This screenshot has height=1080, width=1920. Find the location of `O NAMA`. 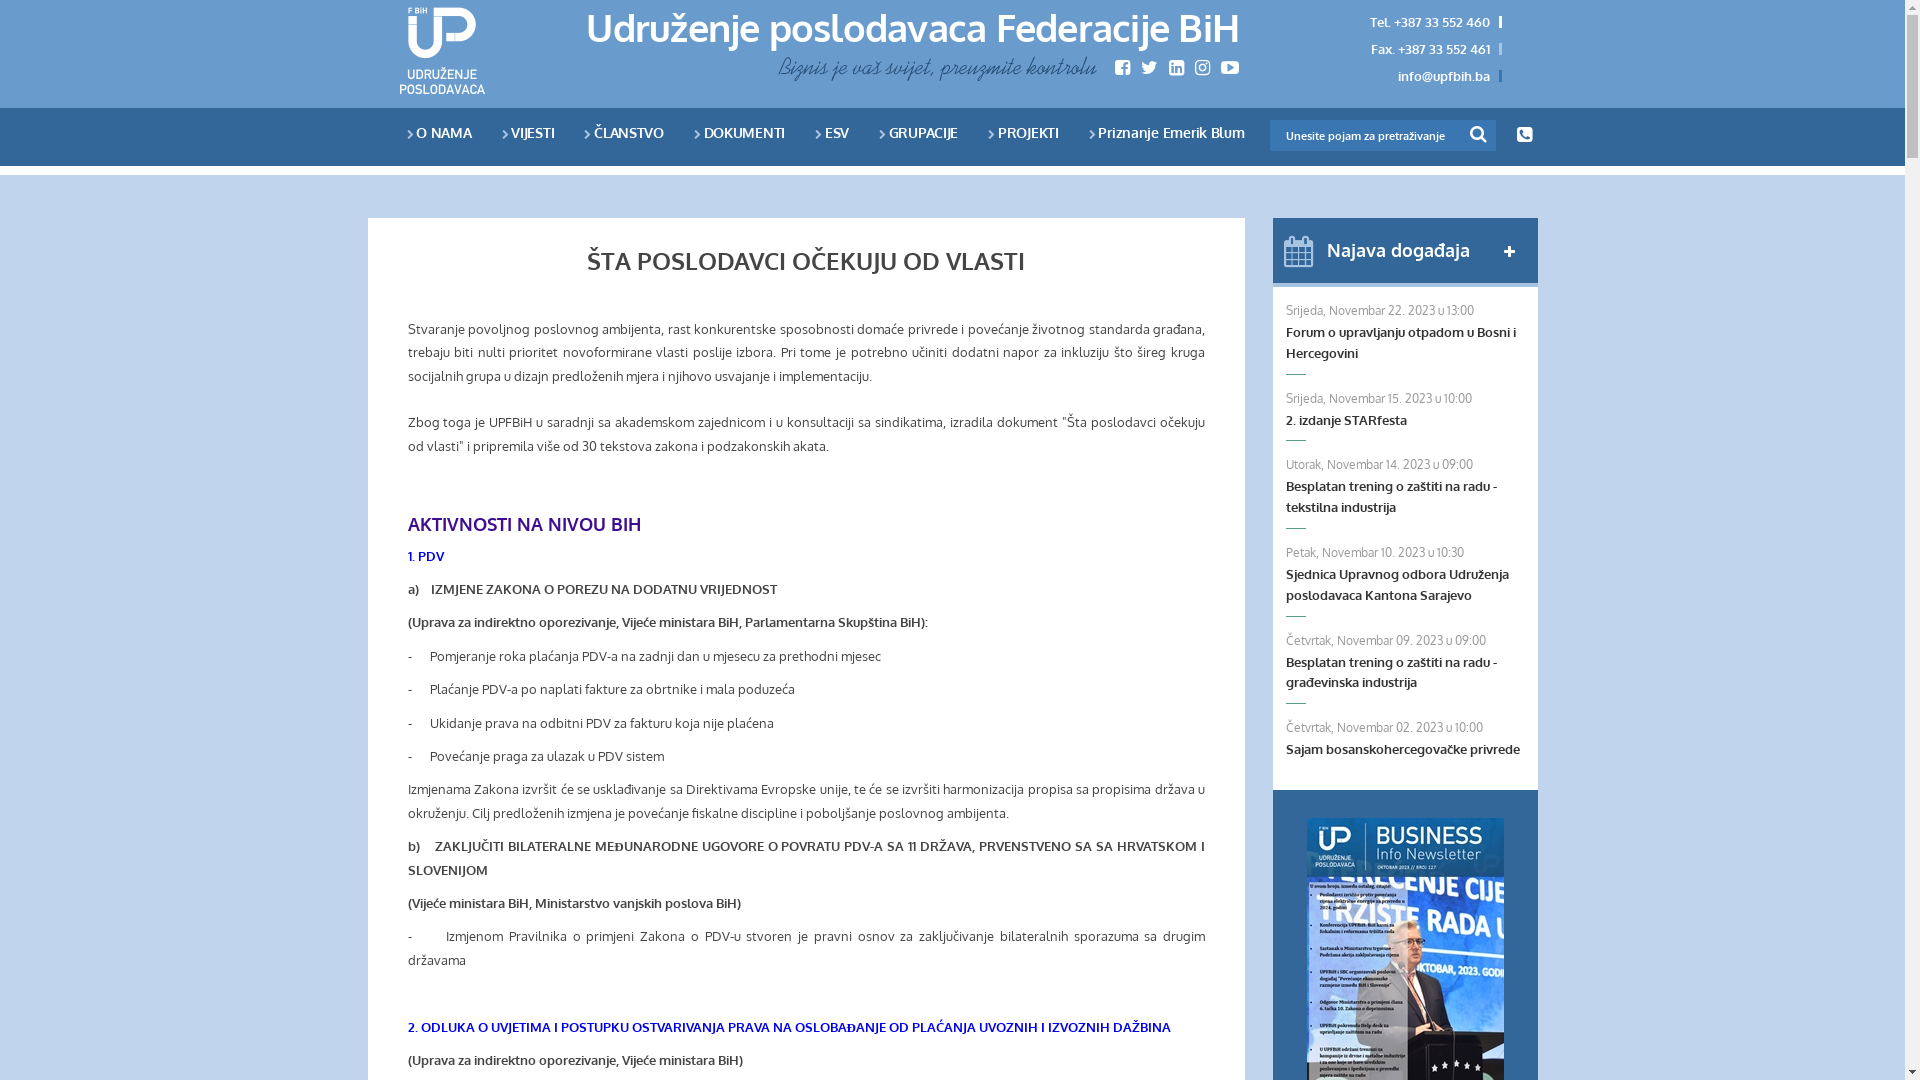

O NAMA is located at coordinates (438, 132).